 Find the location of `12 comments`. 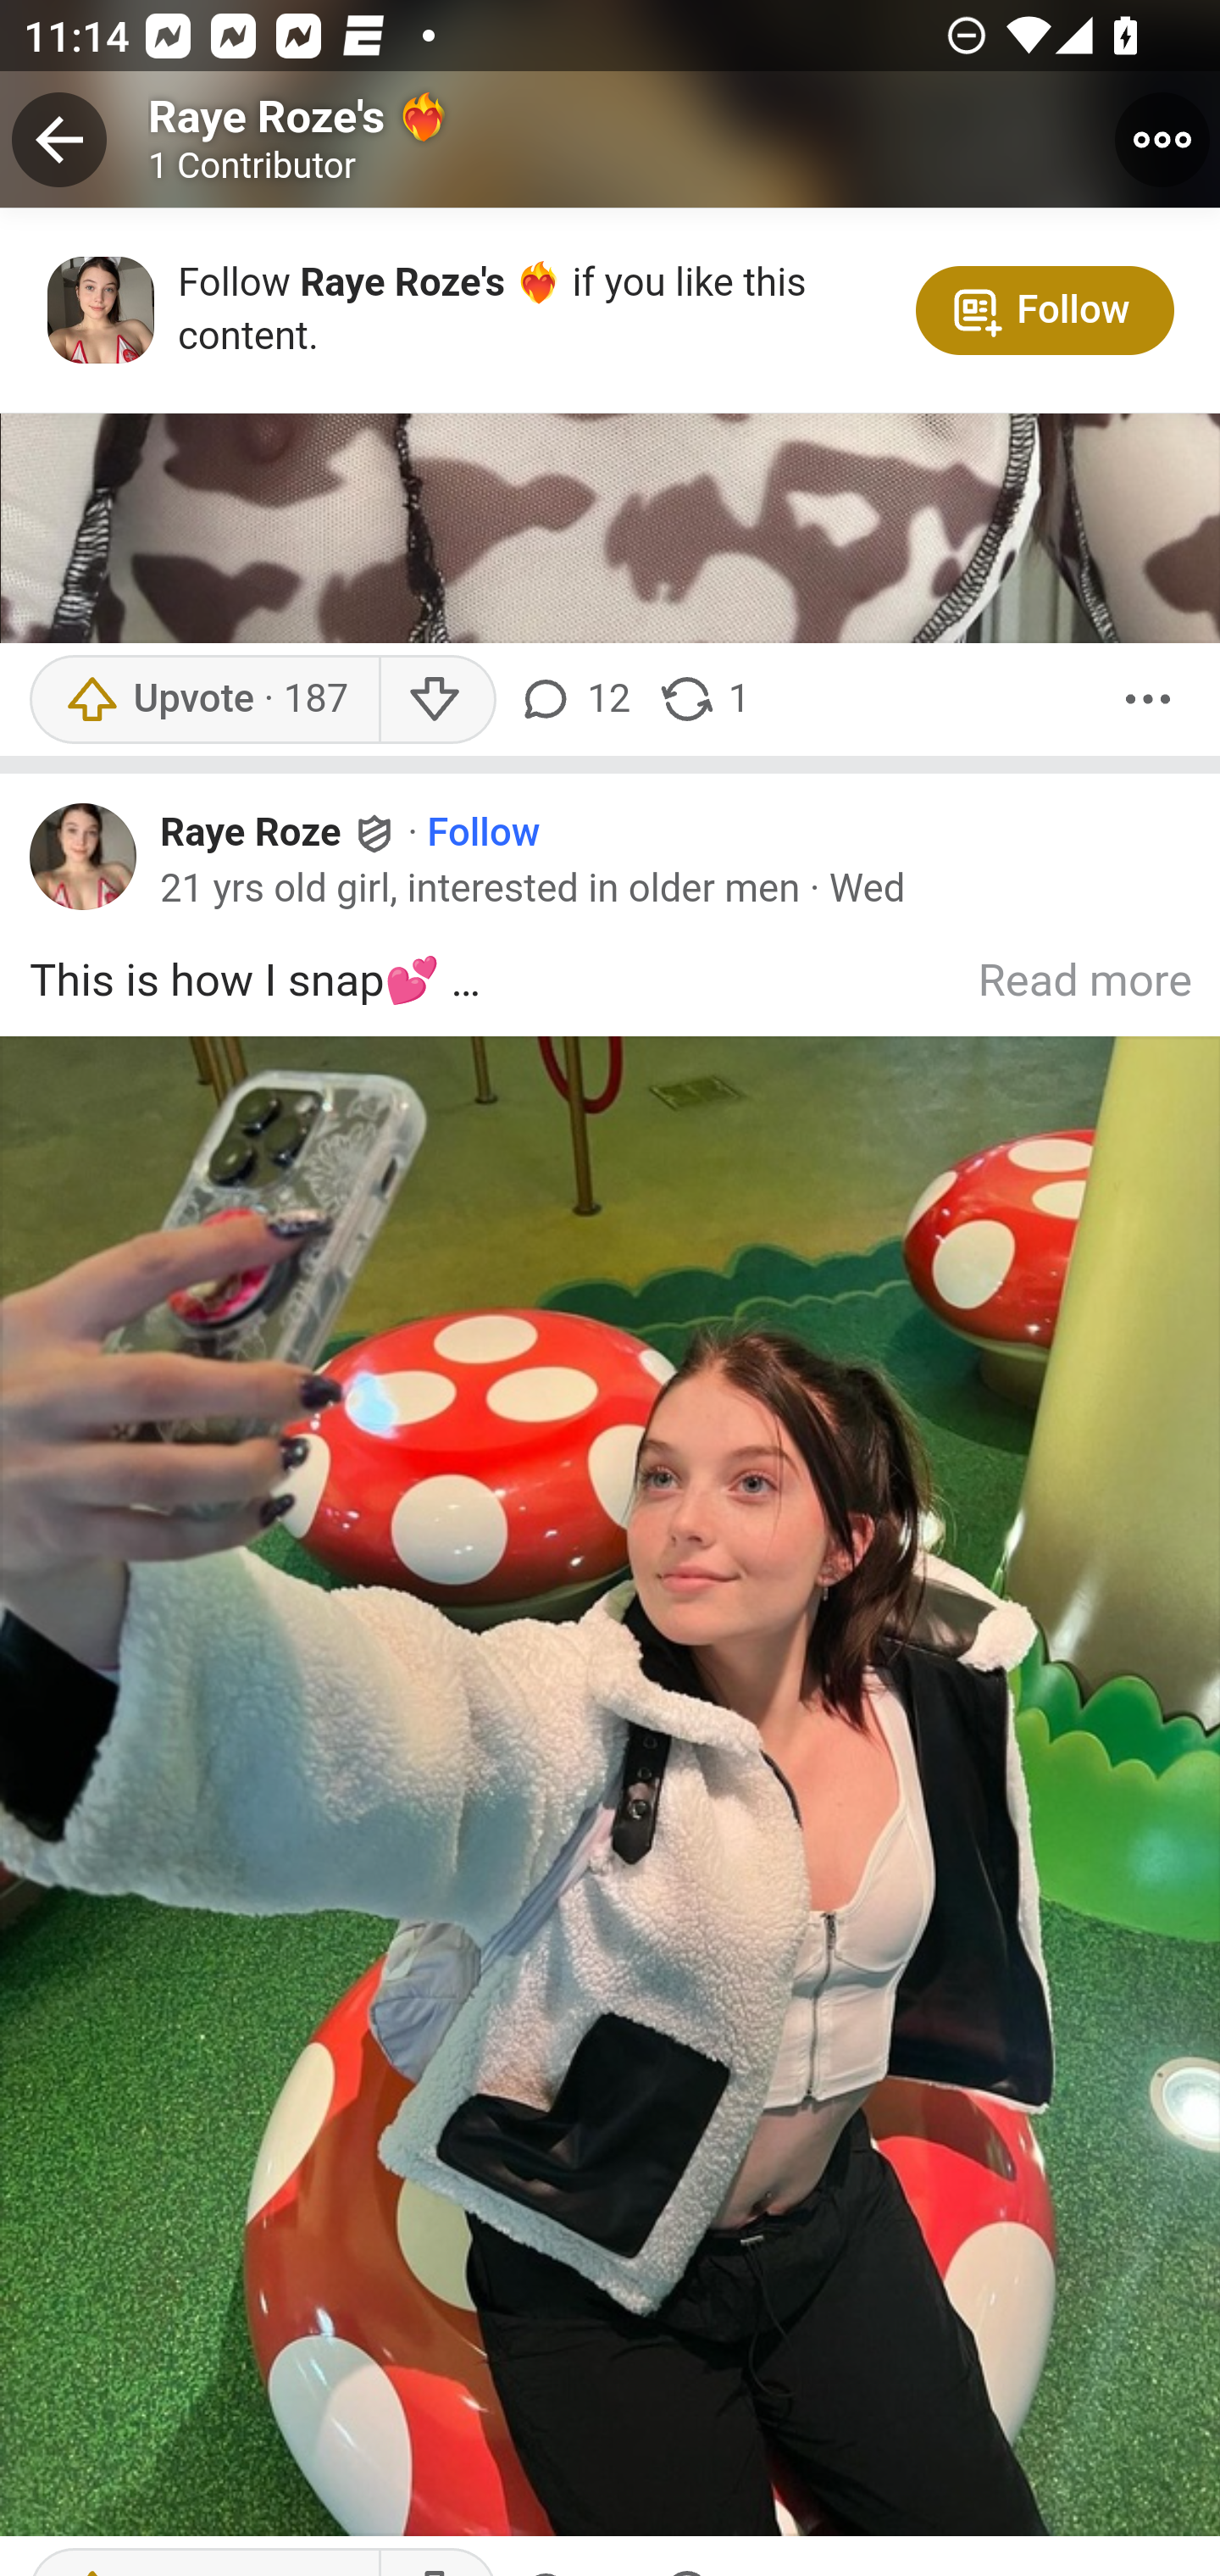

12 comments is located at coordinates (579, 698).